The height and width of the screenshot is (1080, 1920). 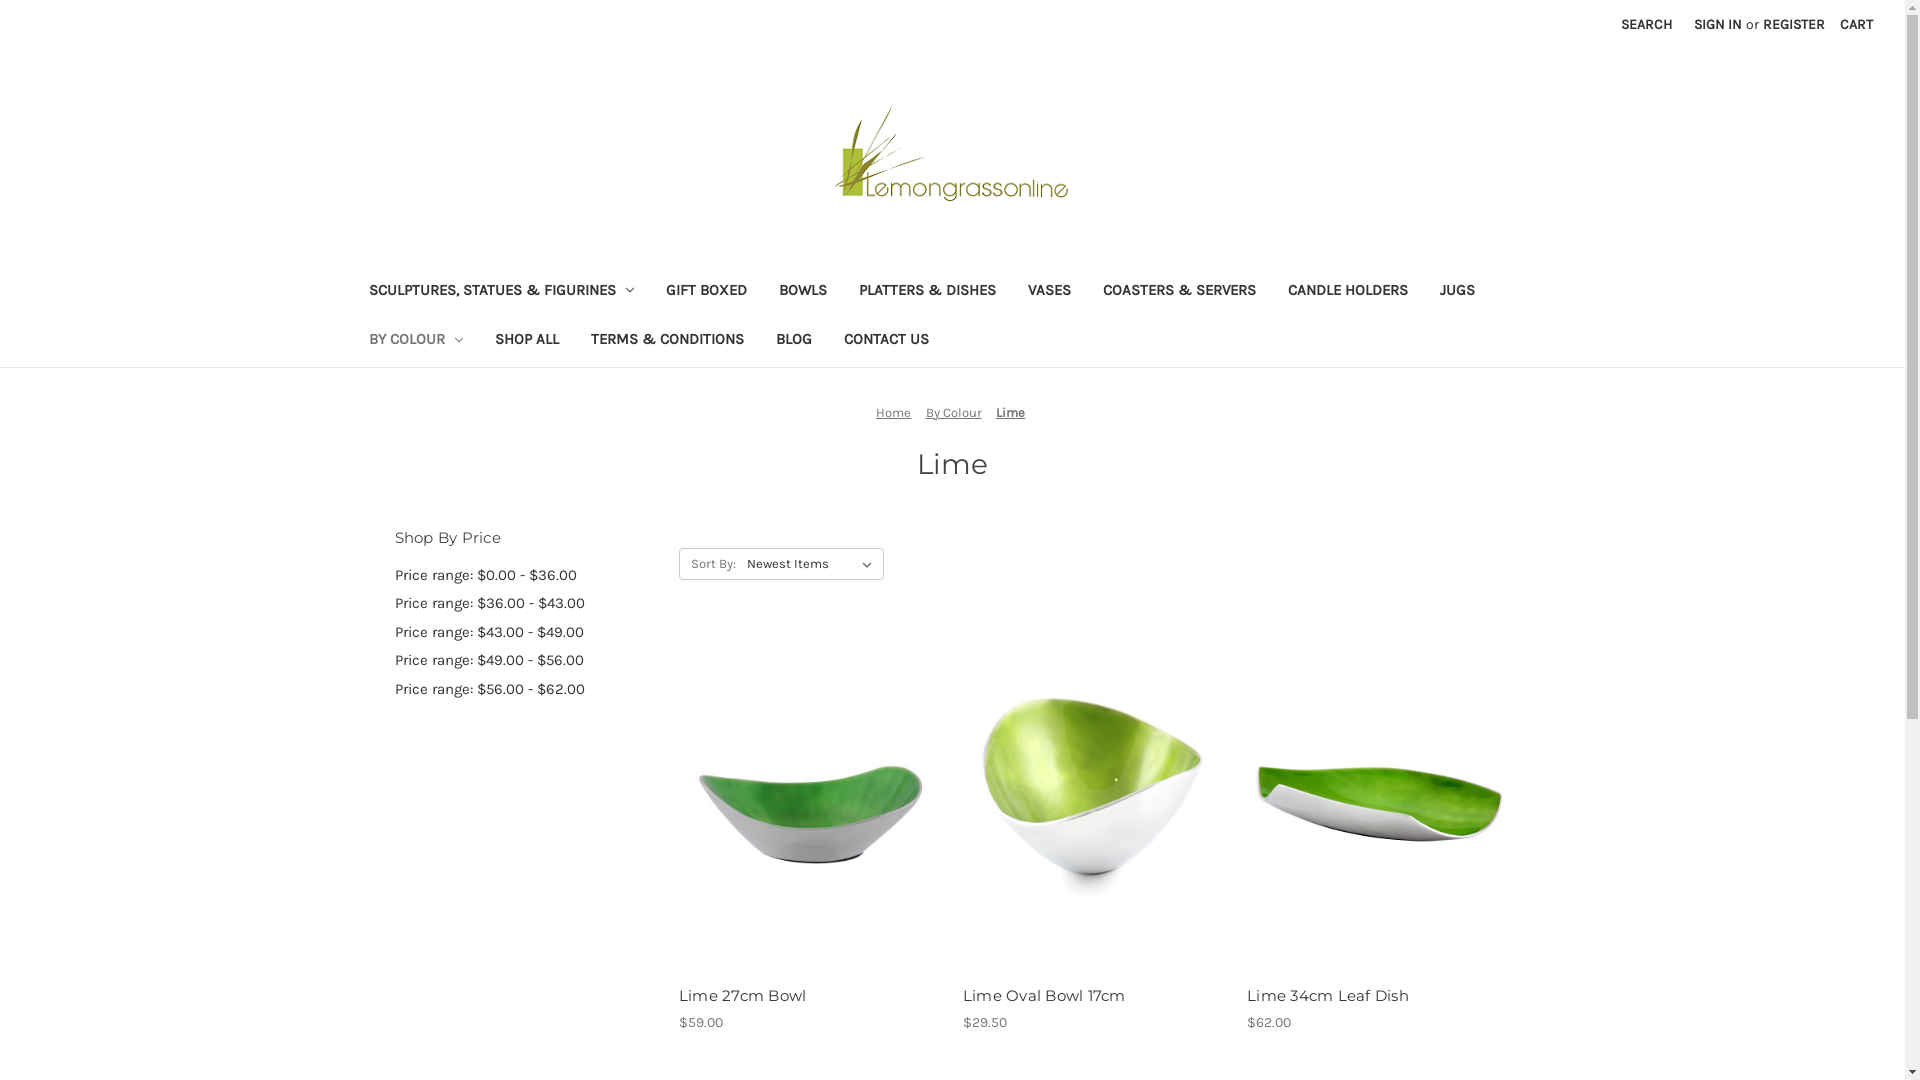 I want to click on BY COLOUR, so click(x=416, y=342).